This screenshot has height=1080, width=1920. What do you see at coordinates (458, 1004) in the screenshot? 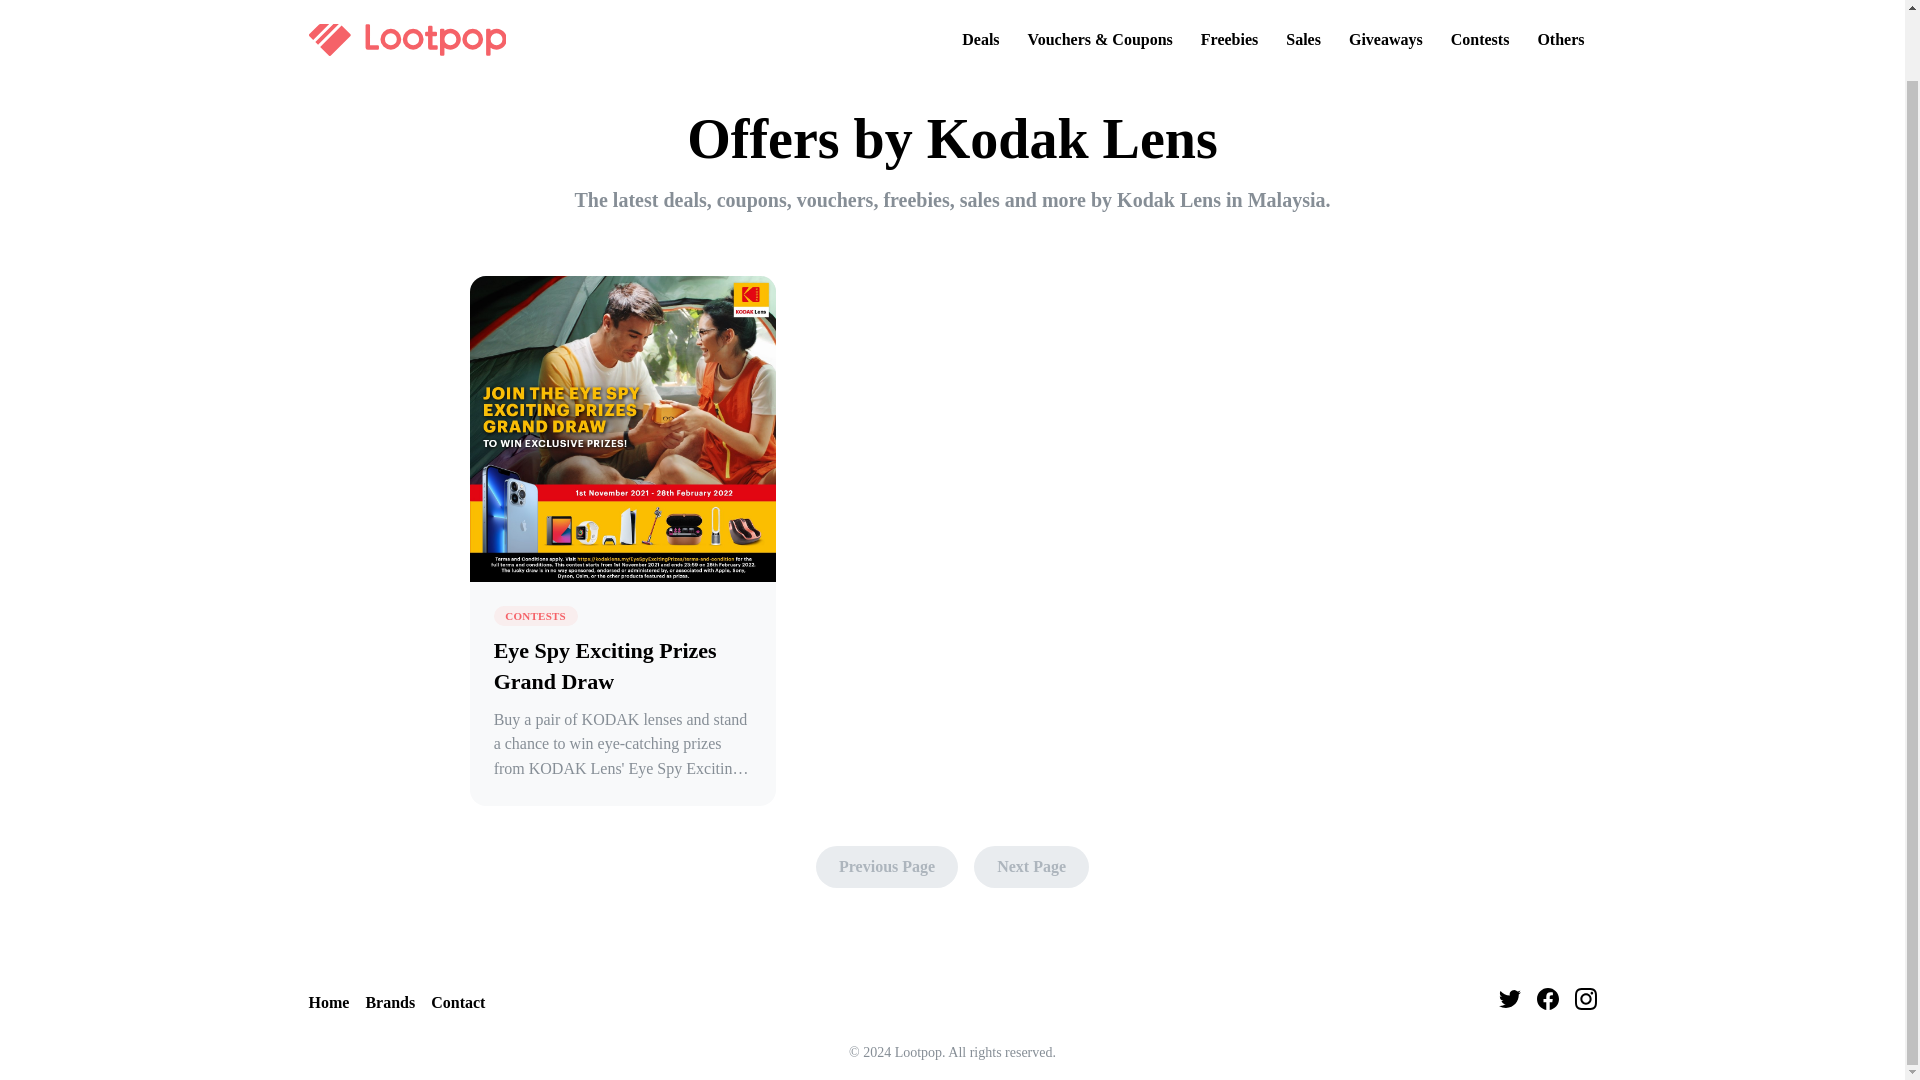
I see `Contact` at bounding box center [458, 1004].